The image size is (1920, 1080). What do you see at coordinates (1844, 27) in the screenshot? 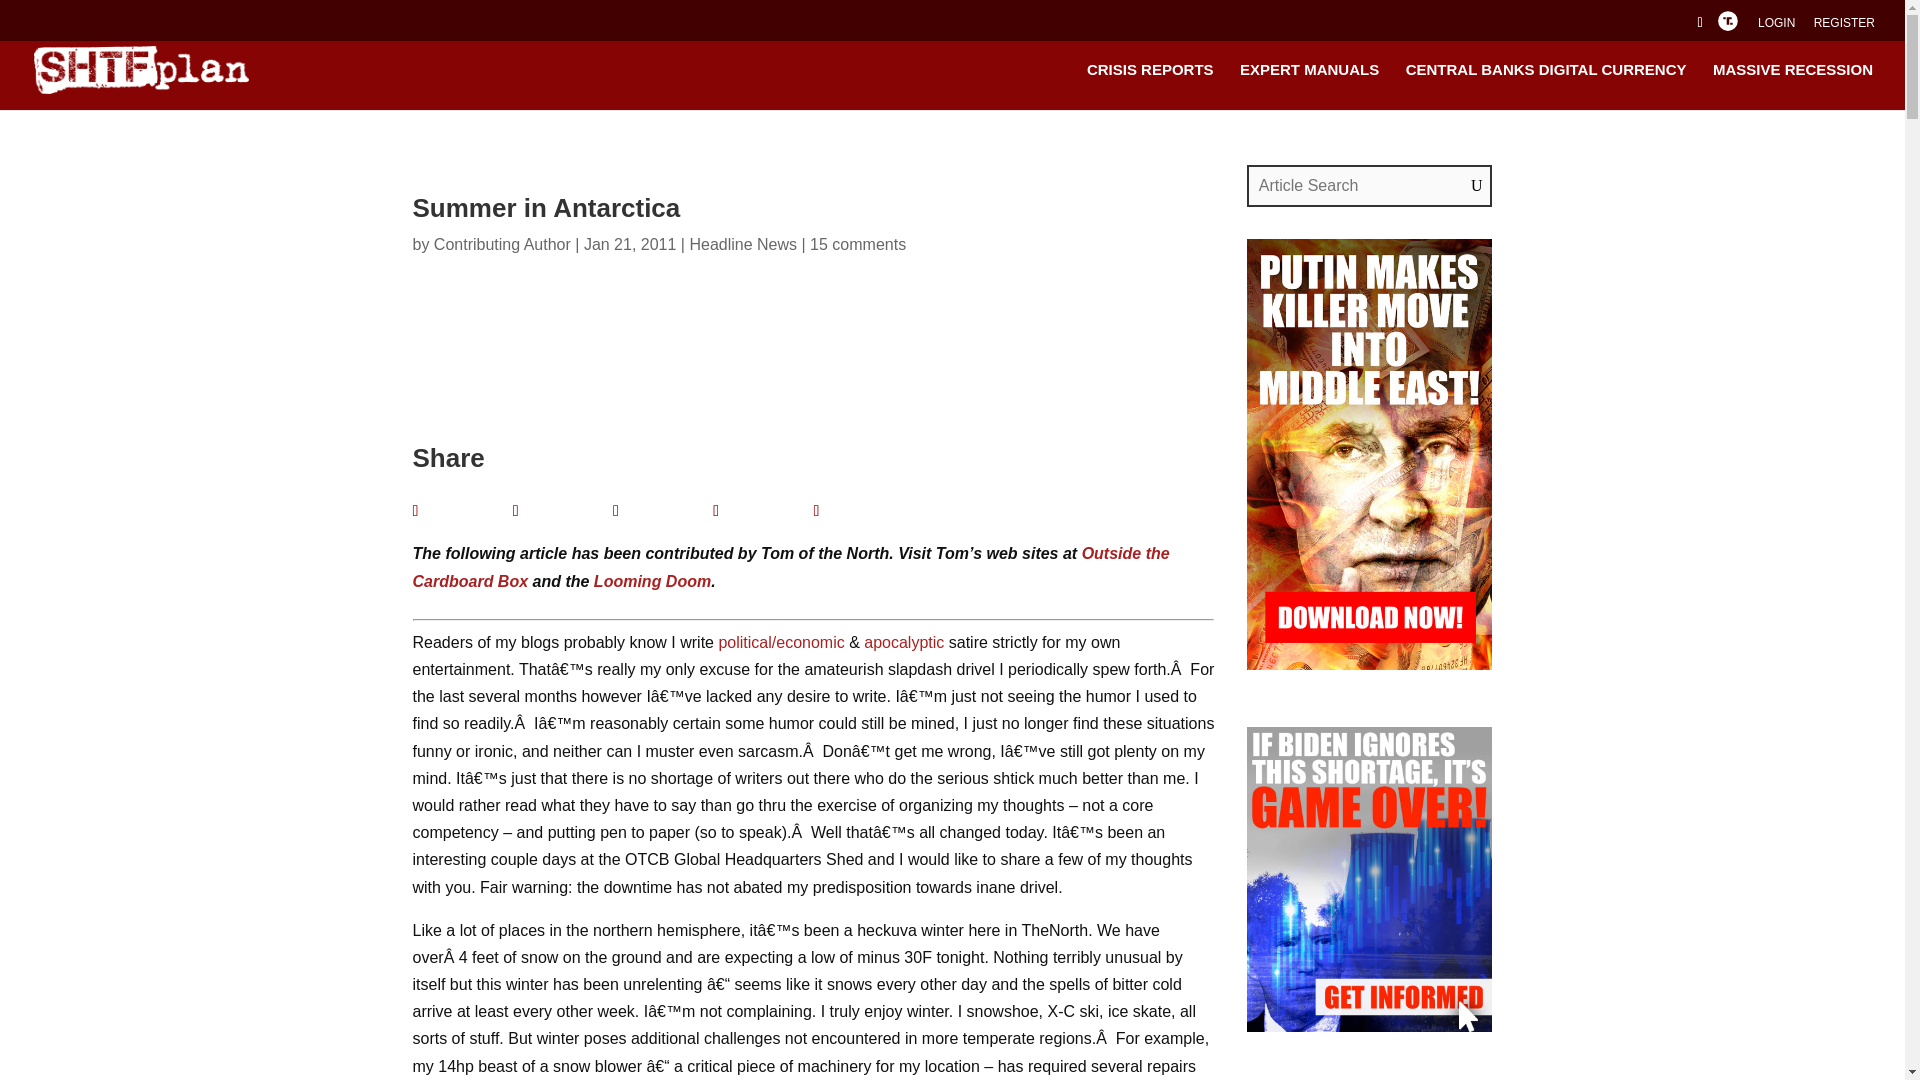
I see `REGISTER` at bounding box center [1844, 27].